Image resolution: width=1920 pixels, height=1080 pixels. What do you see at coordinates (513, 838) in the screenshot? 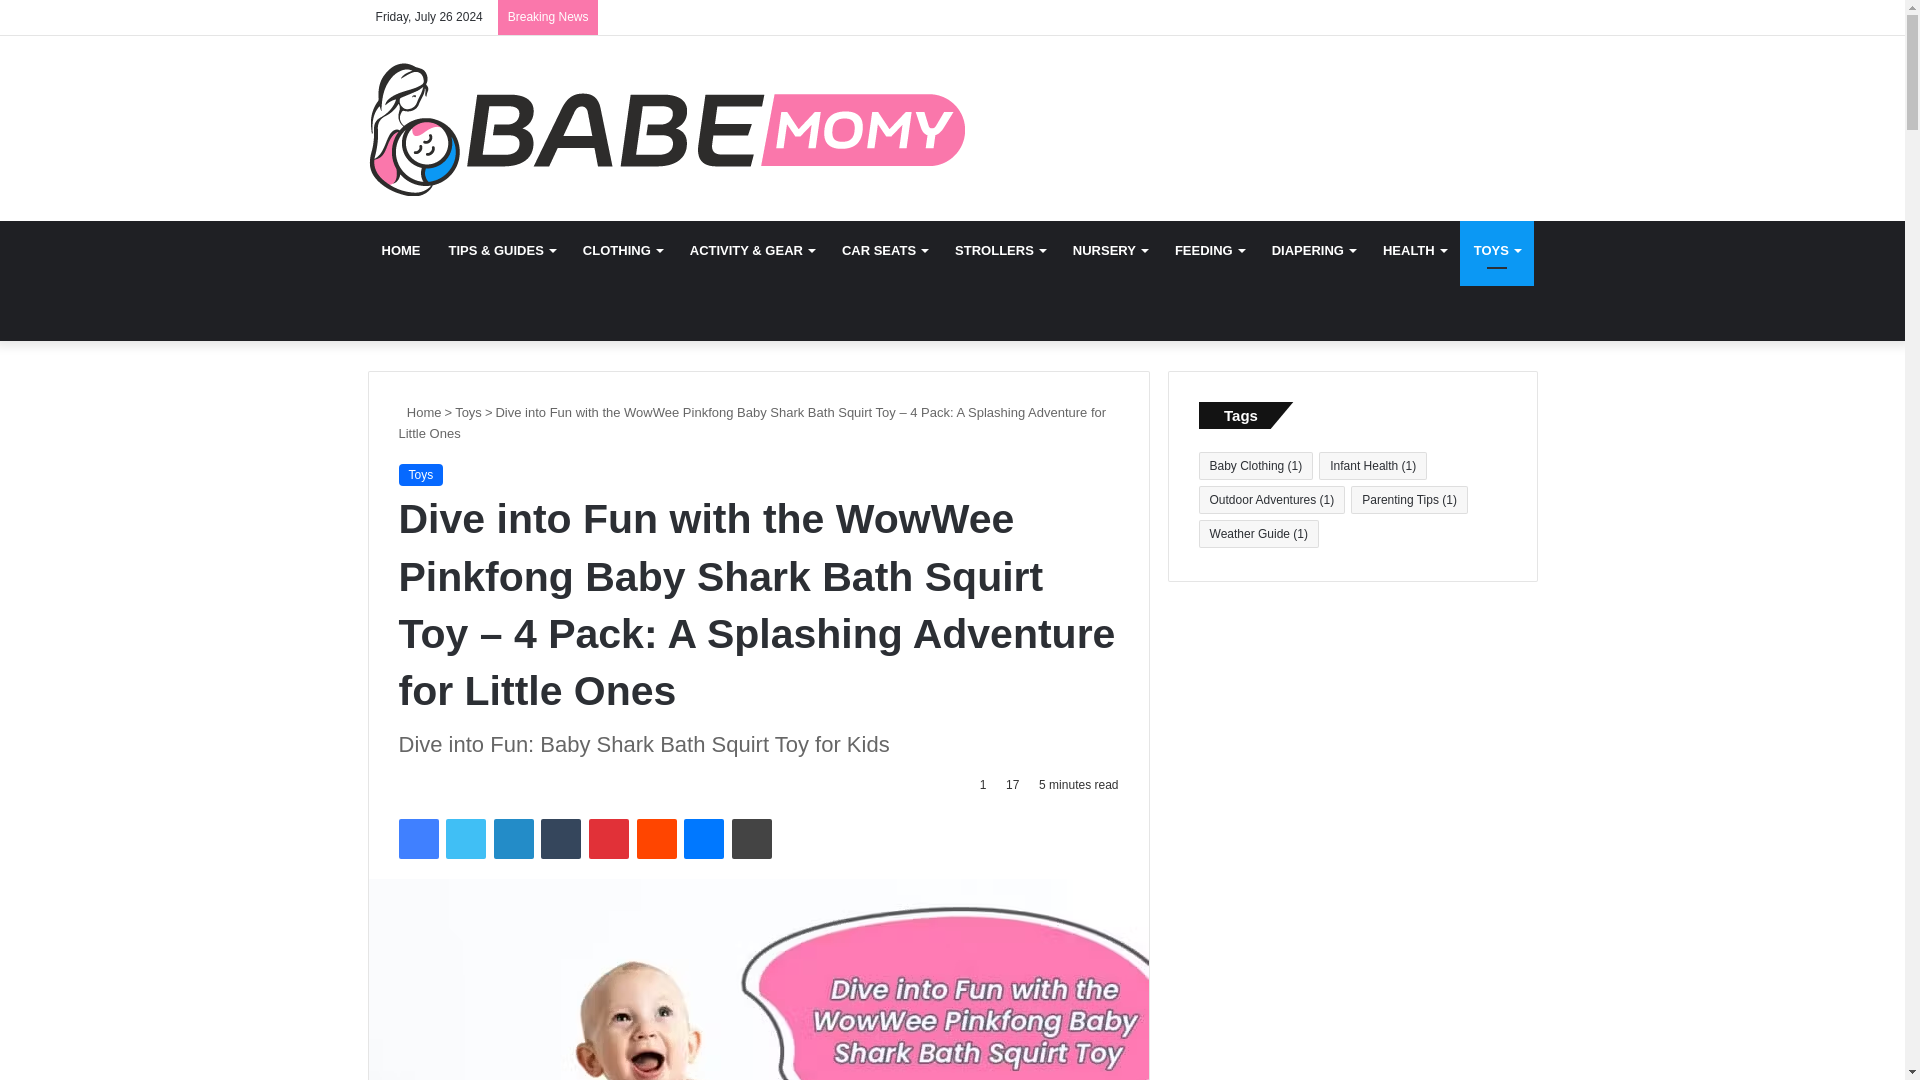
I see `LinkedIn` at bounding box center [513, 838].